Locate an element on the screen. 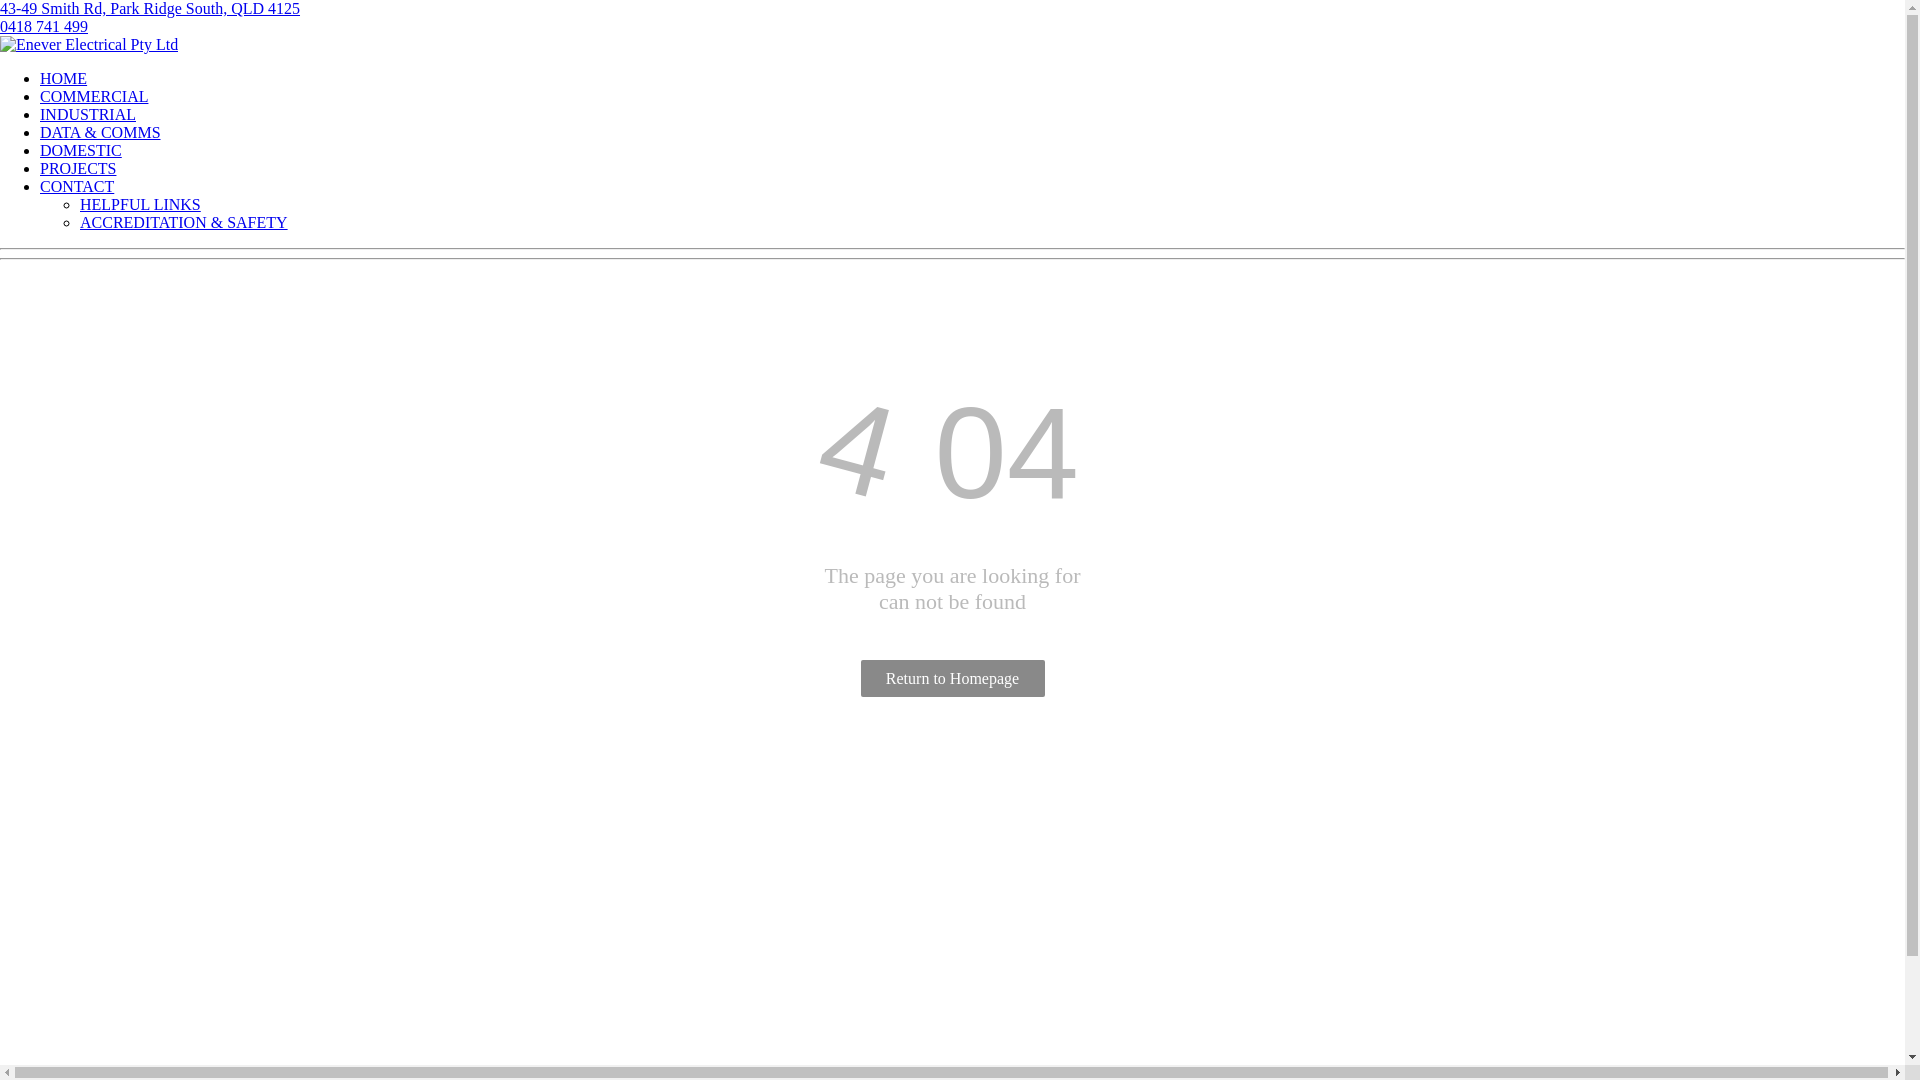  0418 741 499 is located at coordinates (44, 26).